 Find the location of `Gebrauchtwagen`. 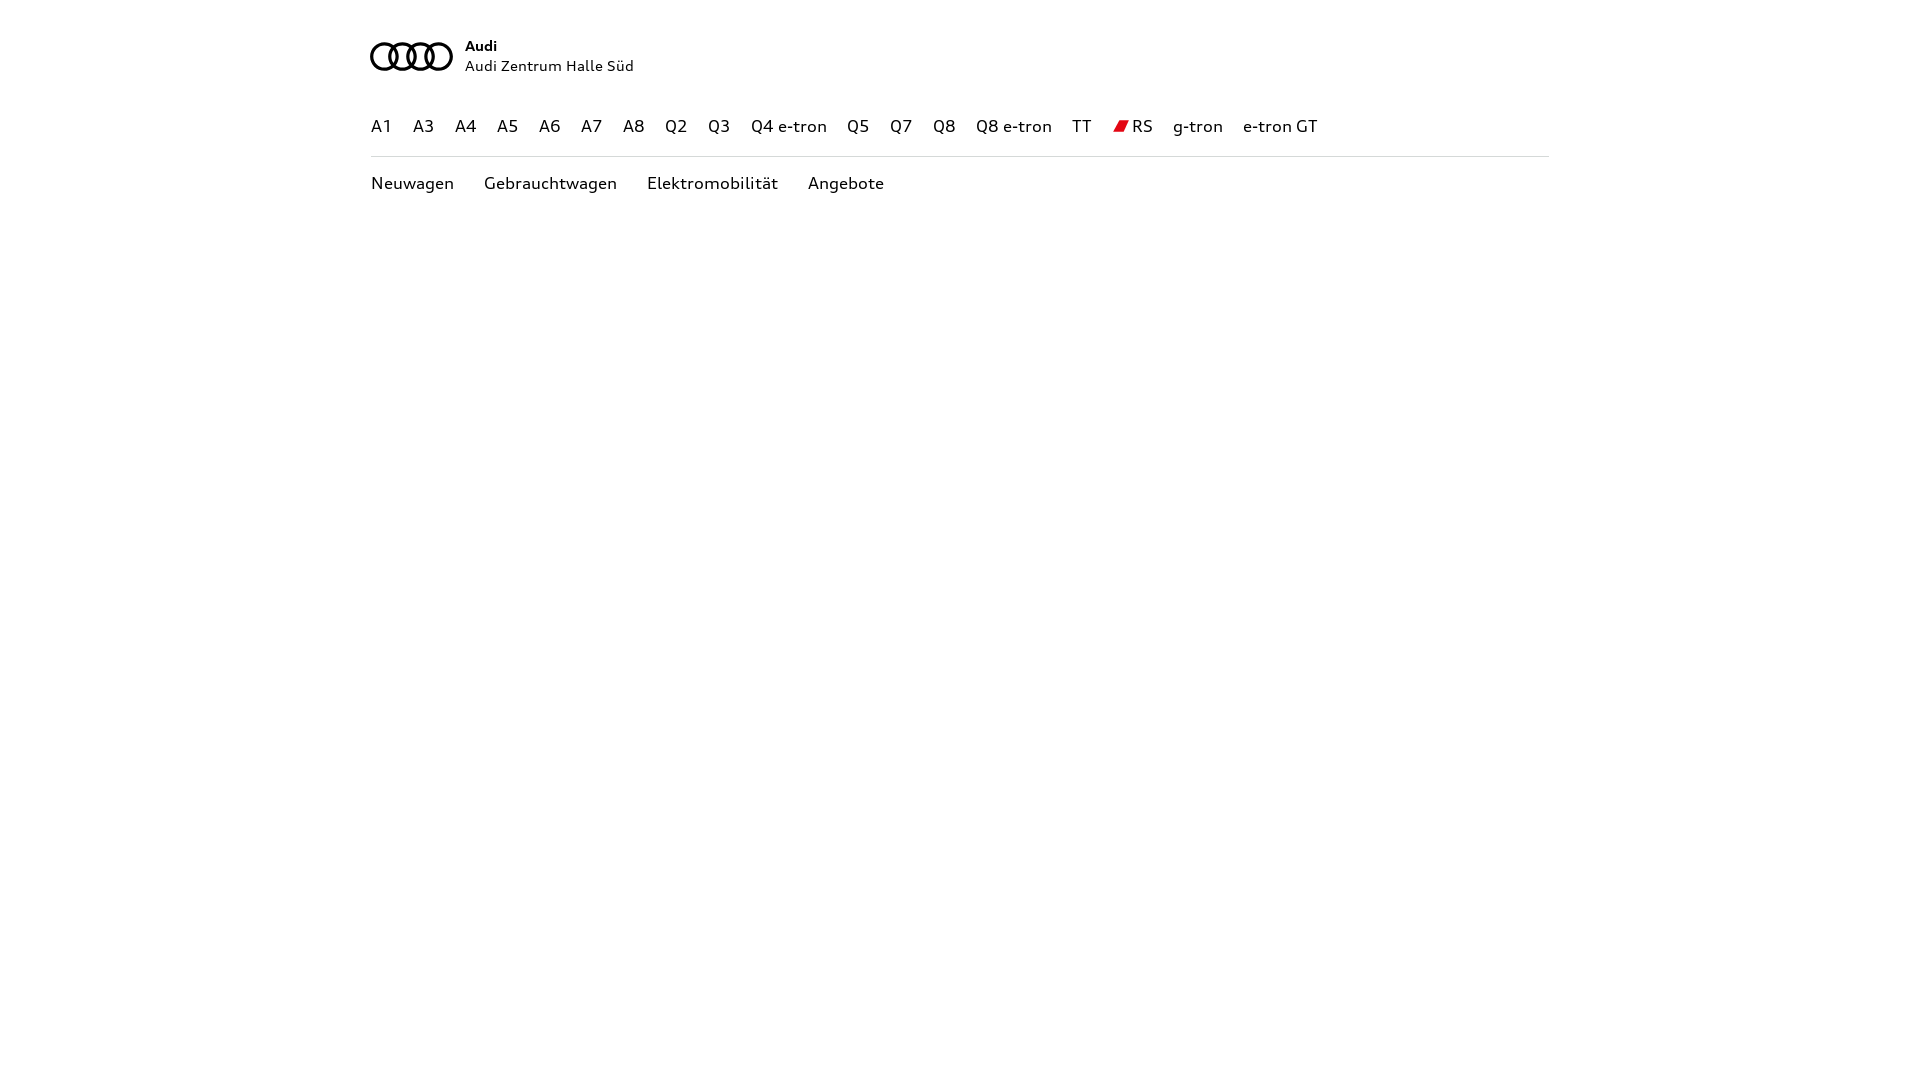

Gebrauchtwagen is located at coordinates (550, 184).